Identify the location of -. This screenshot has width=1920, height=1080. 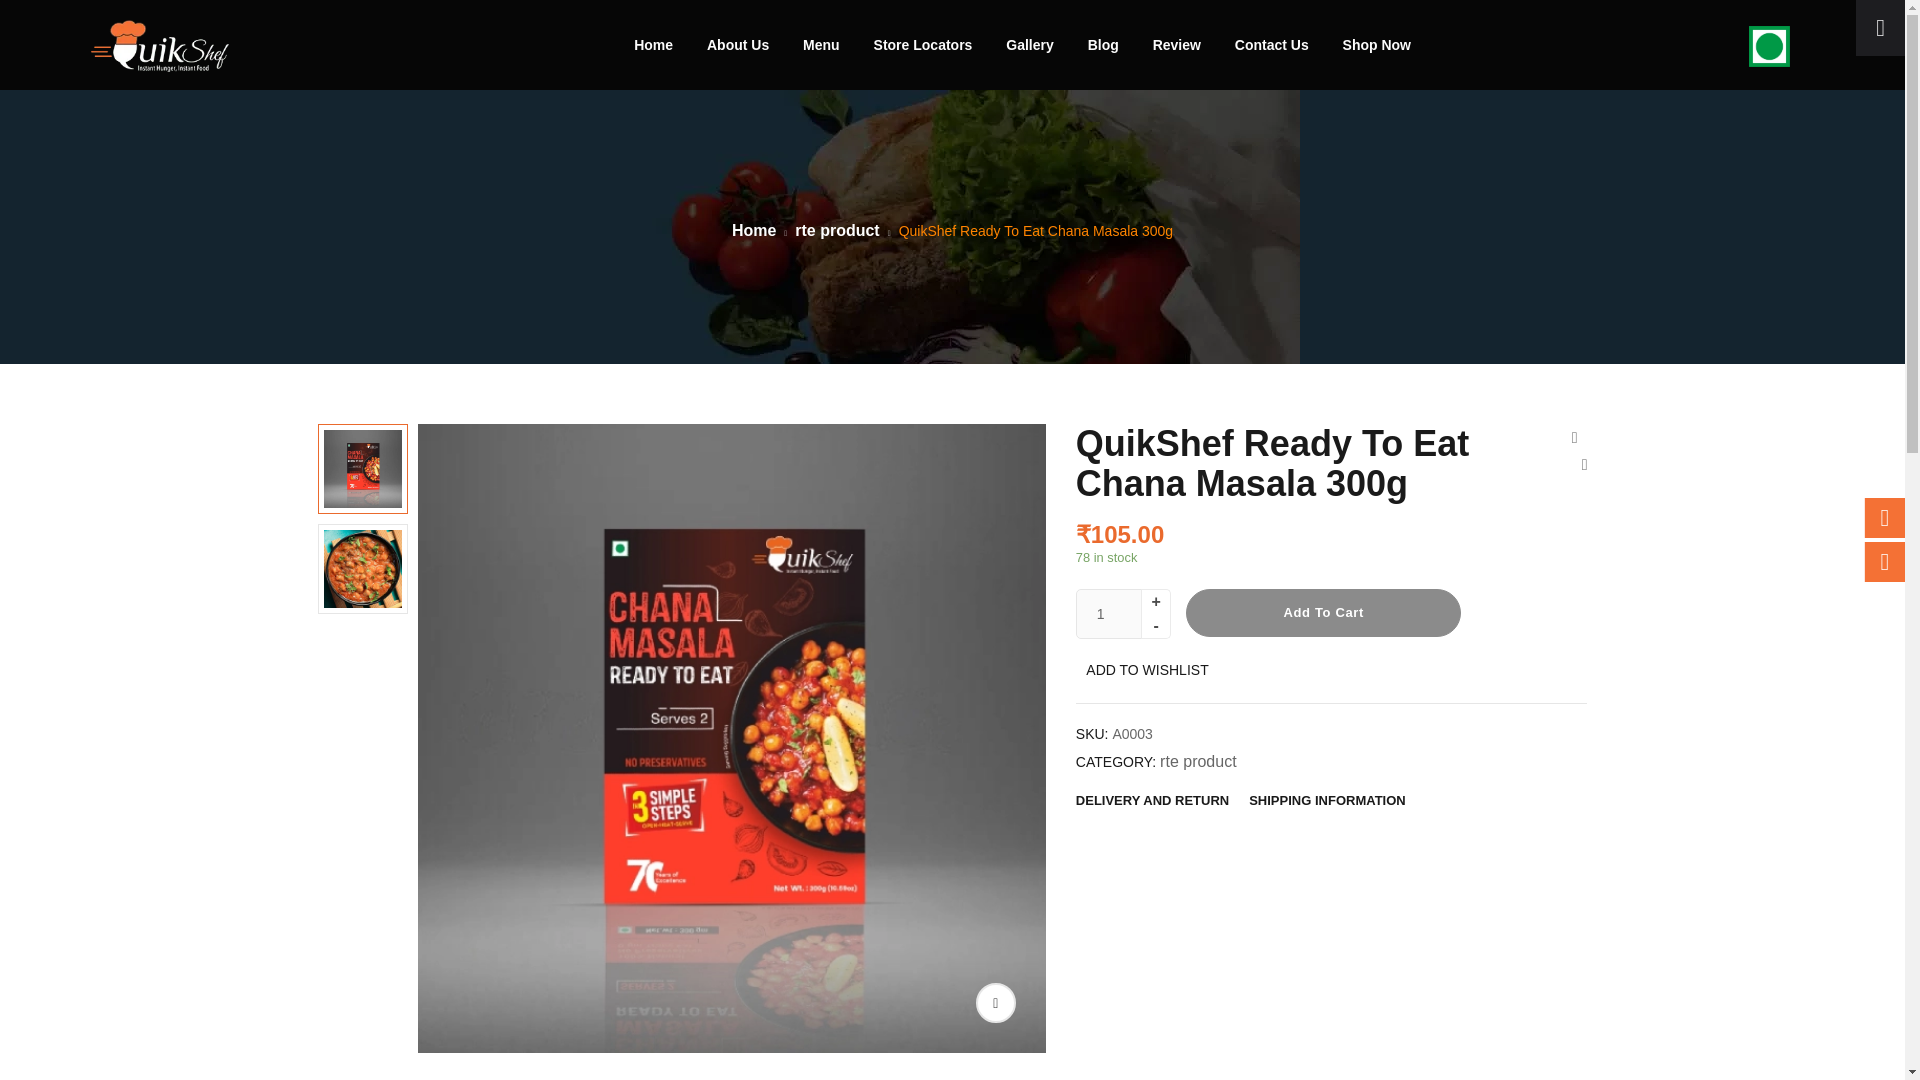
(1156, 626).